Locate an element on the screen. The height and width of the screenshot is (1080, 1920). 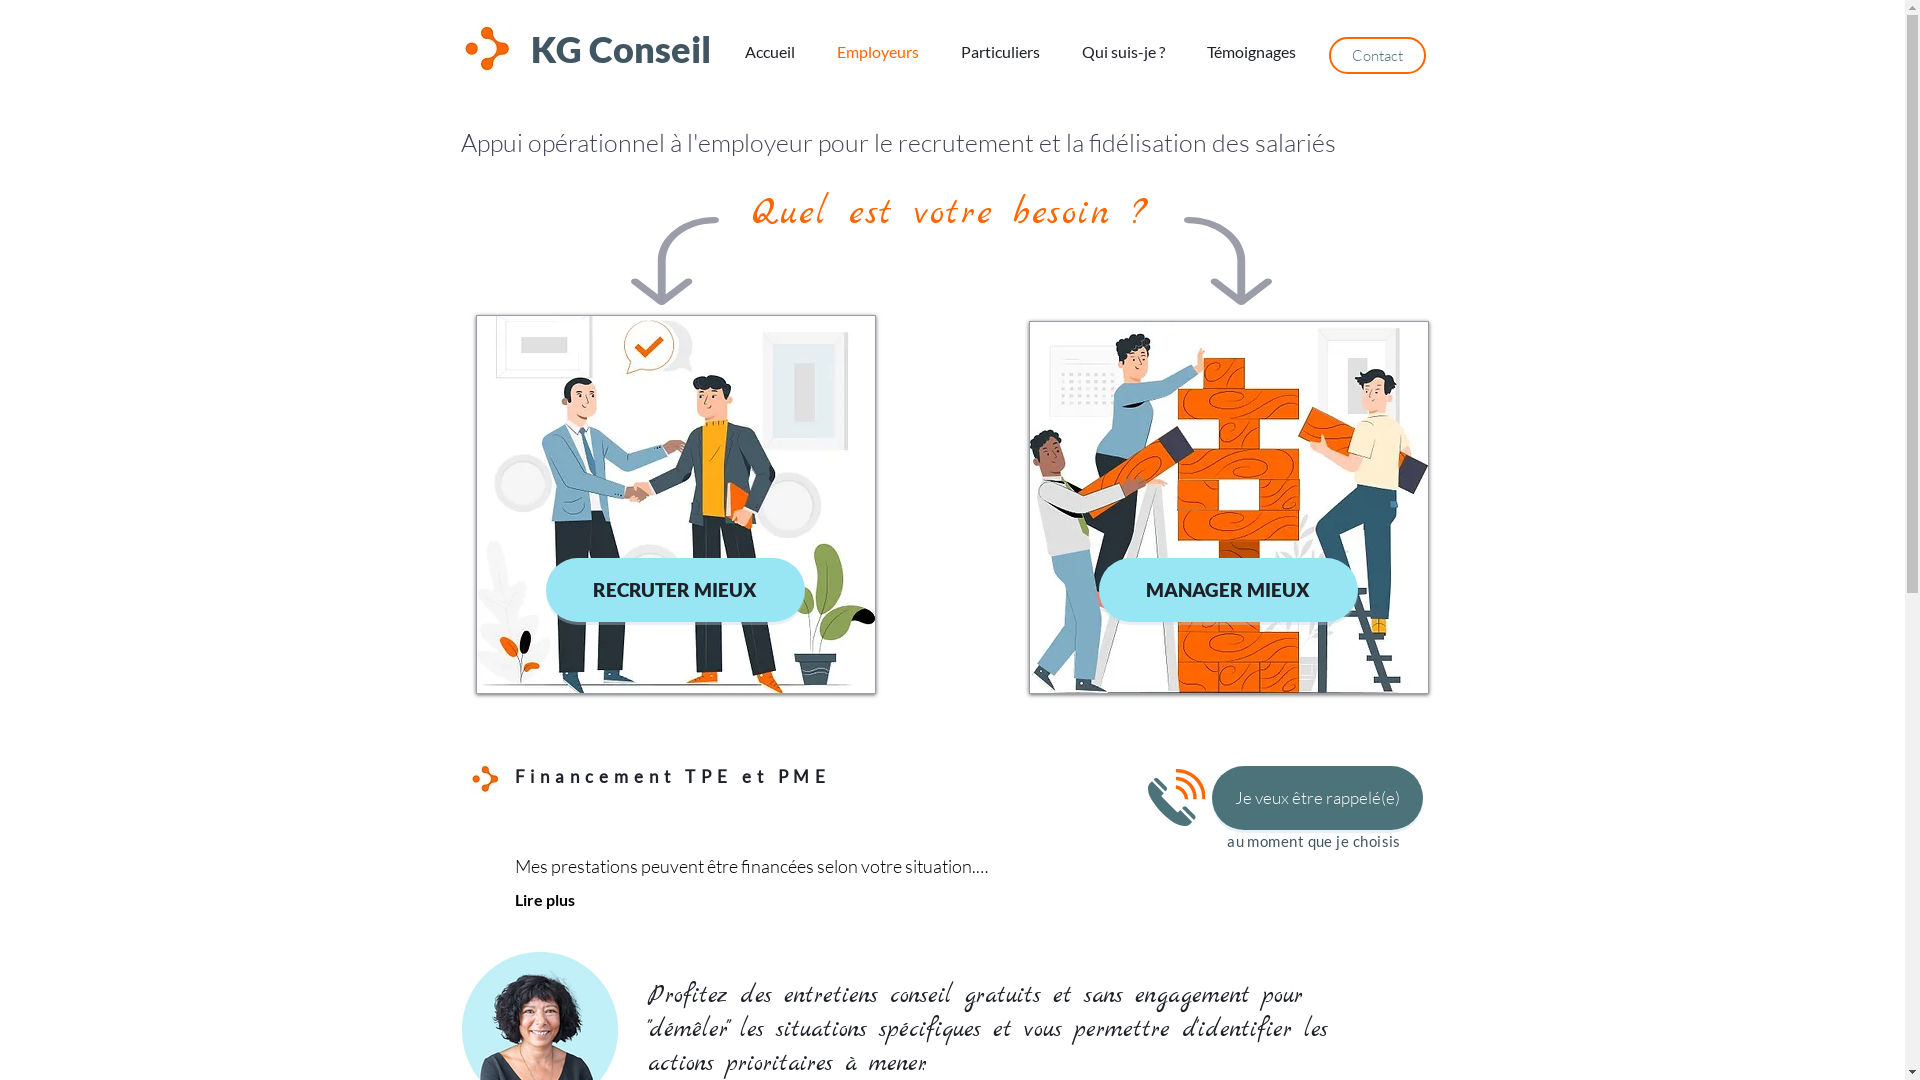
RECRUTER MIEUX is located at coordinates (676, 590).